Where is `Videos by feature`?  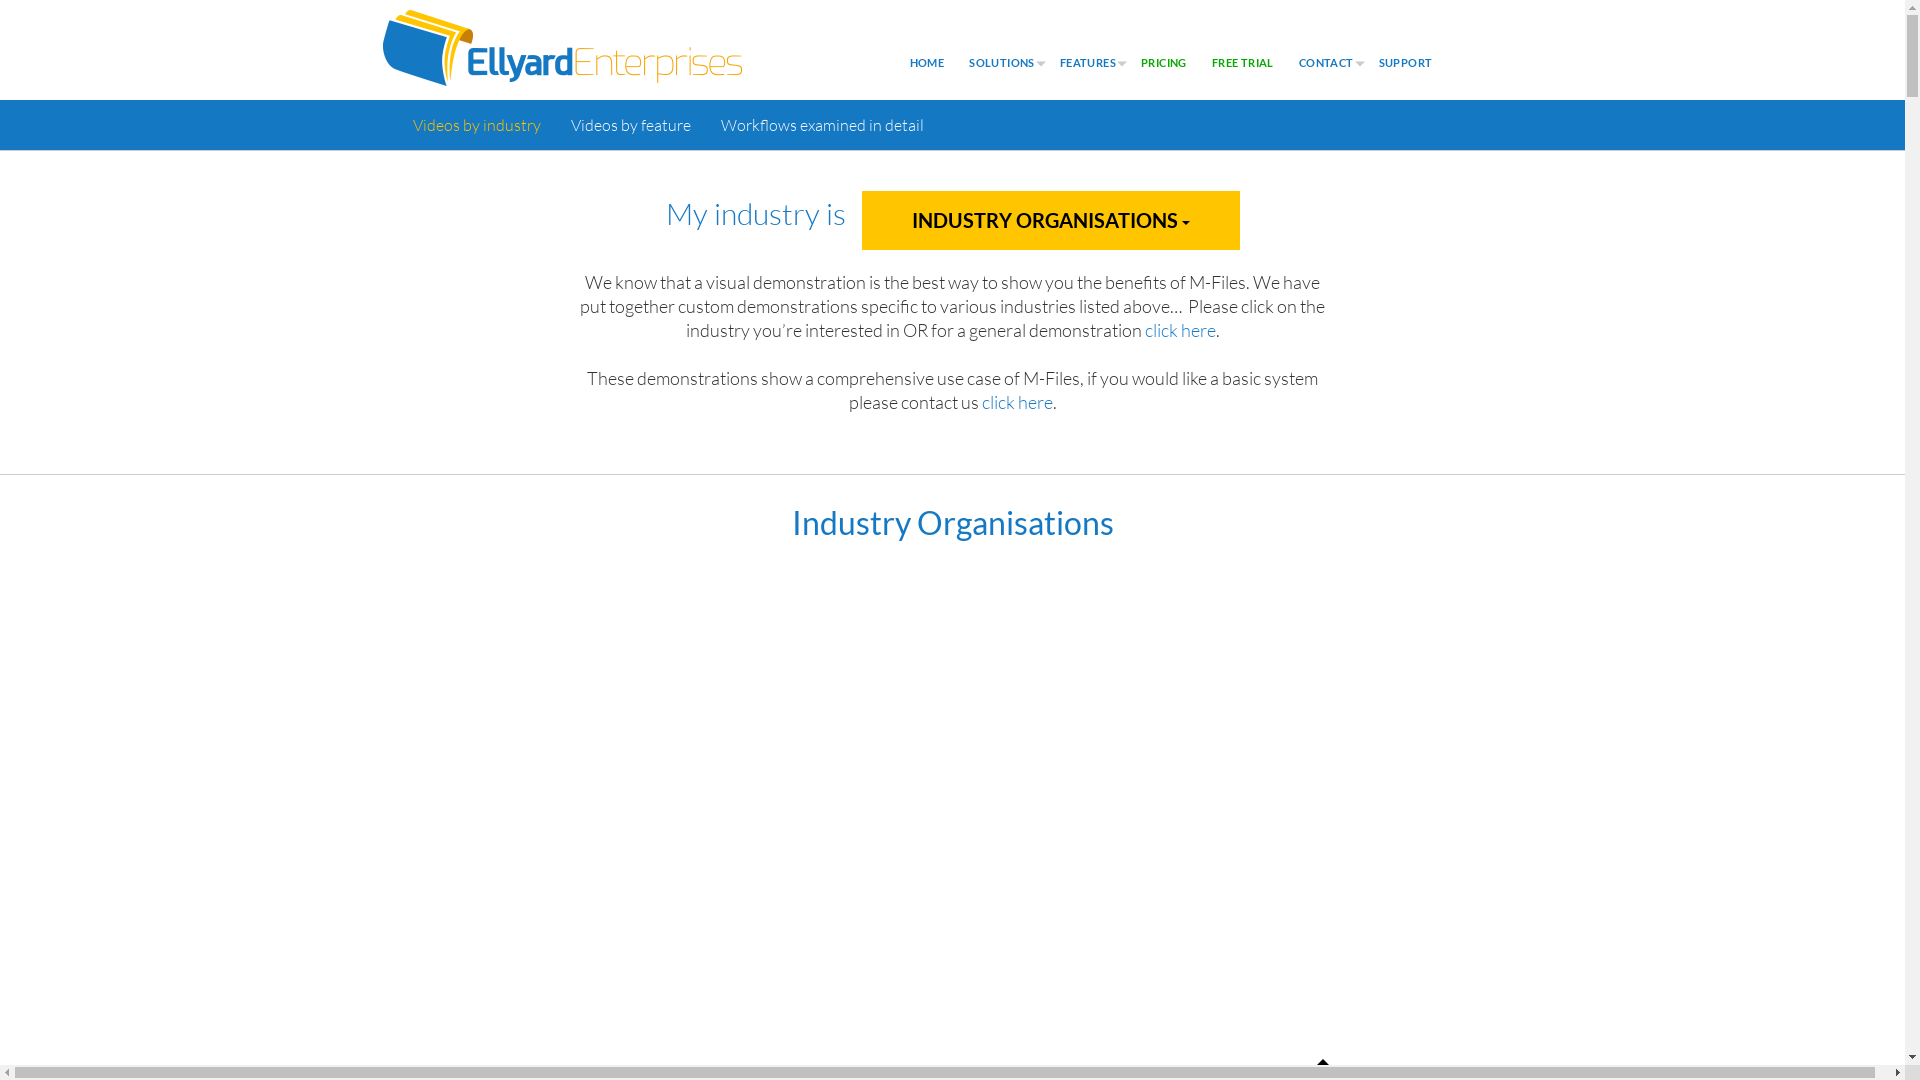
Videos by feature is located at coordinates (631, 125).